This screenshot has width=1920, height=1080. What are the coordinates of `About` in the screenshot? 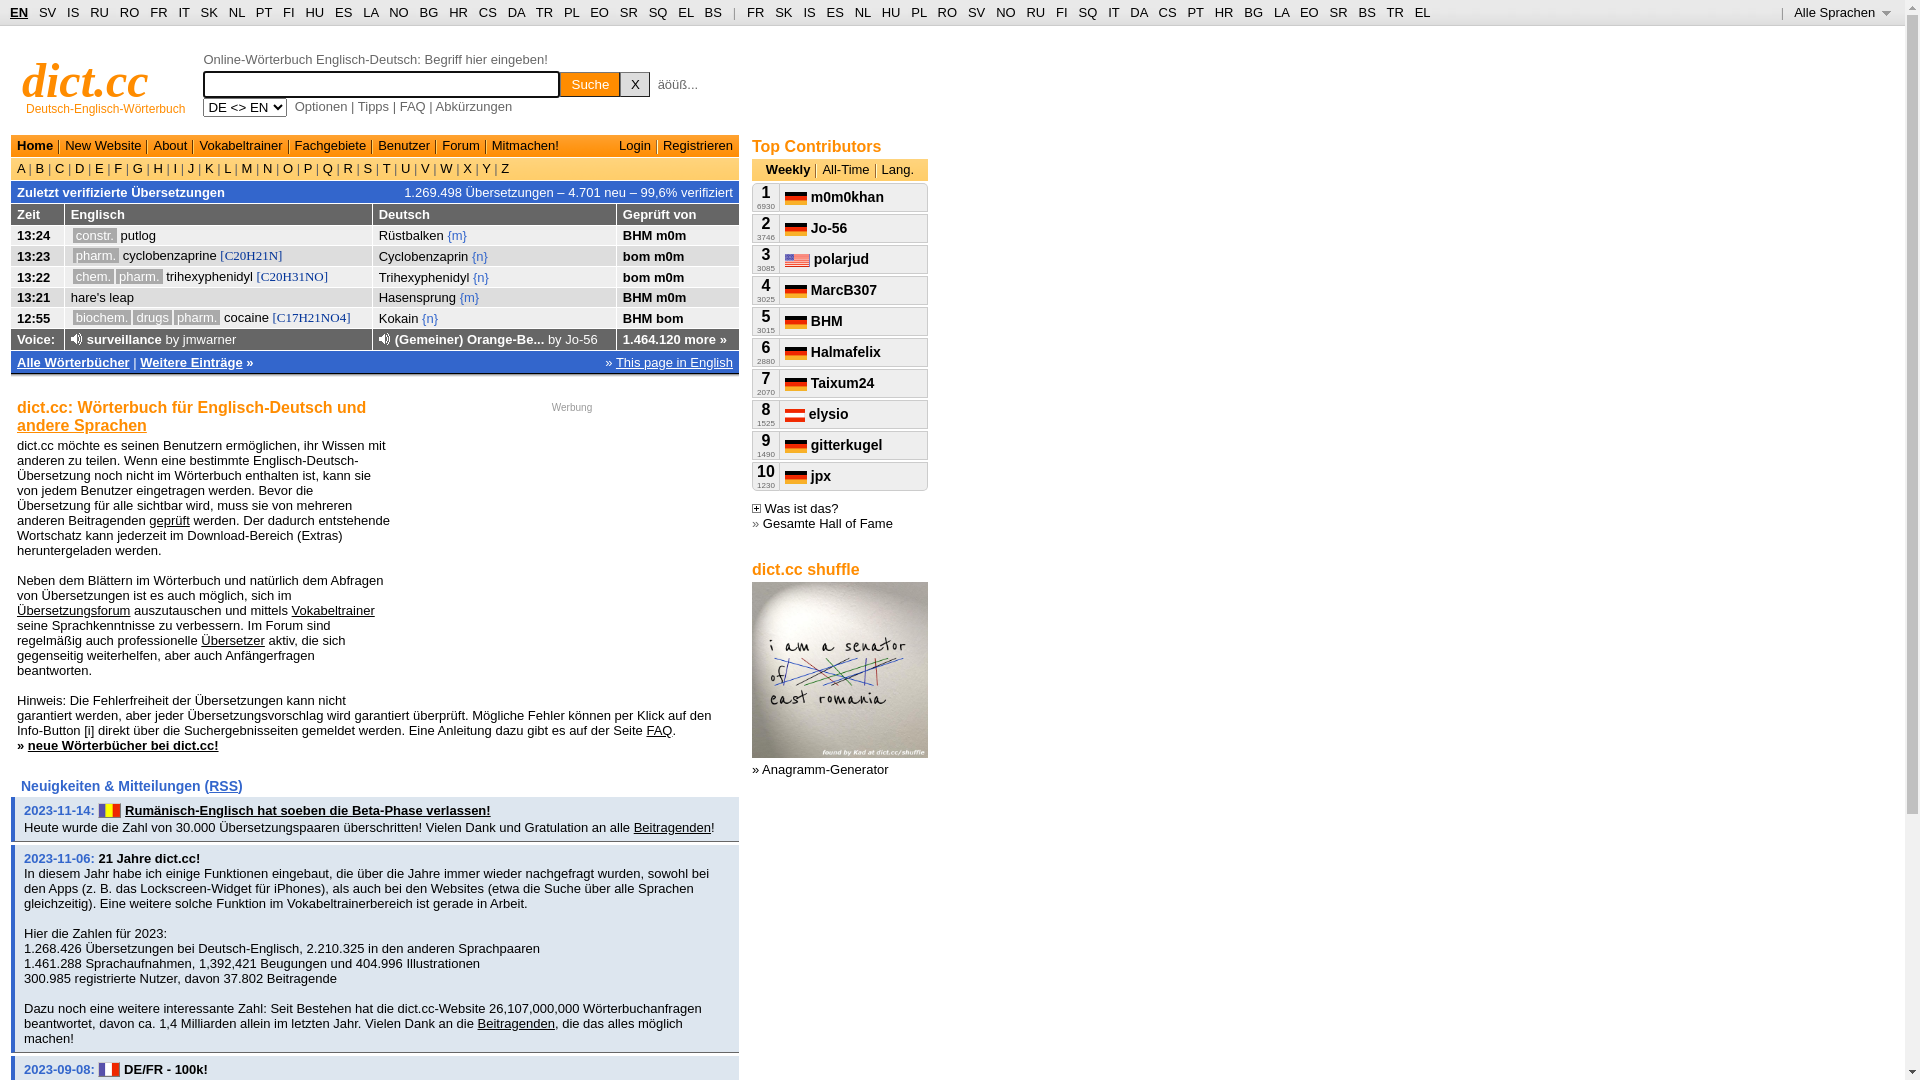 It's located at (170, 146).